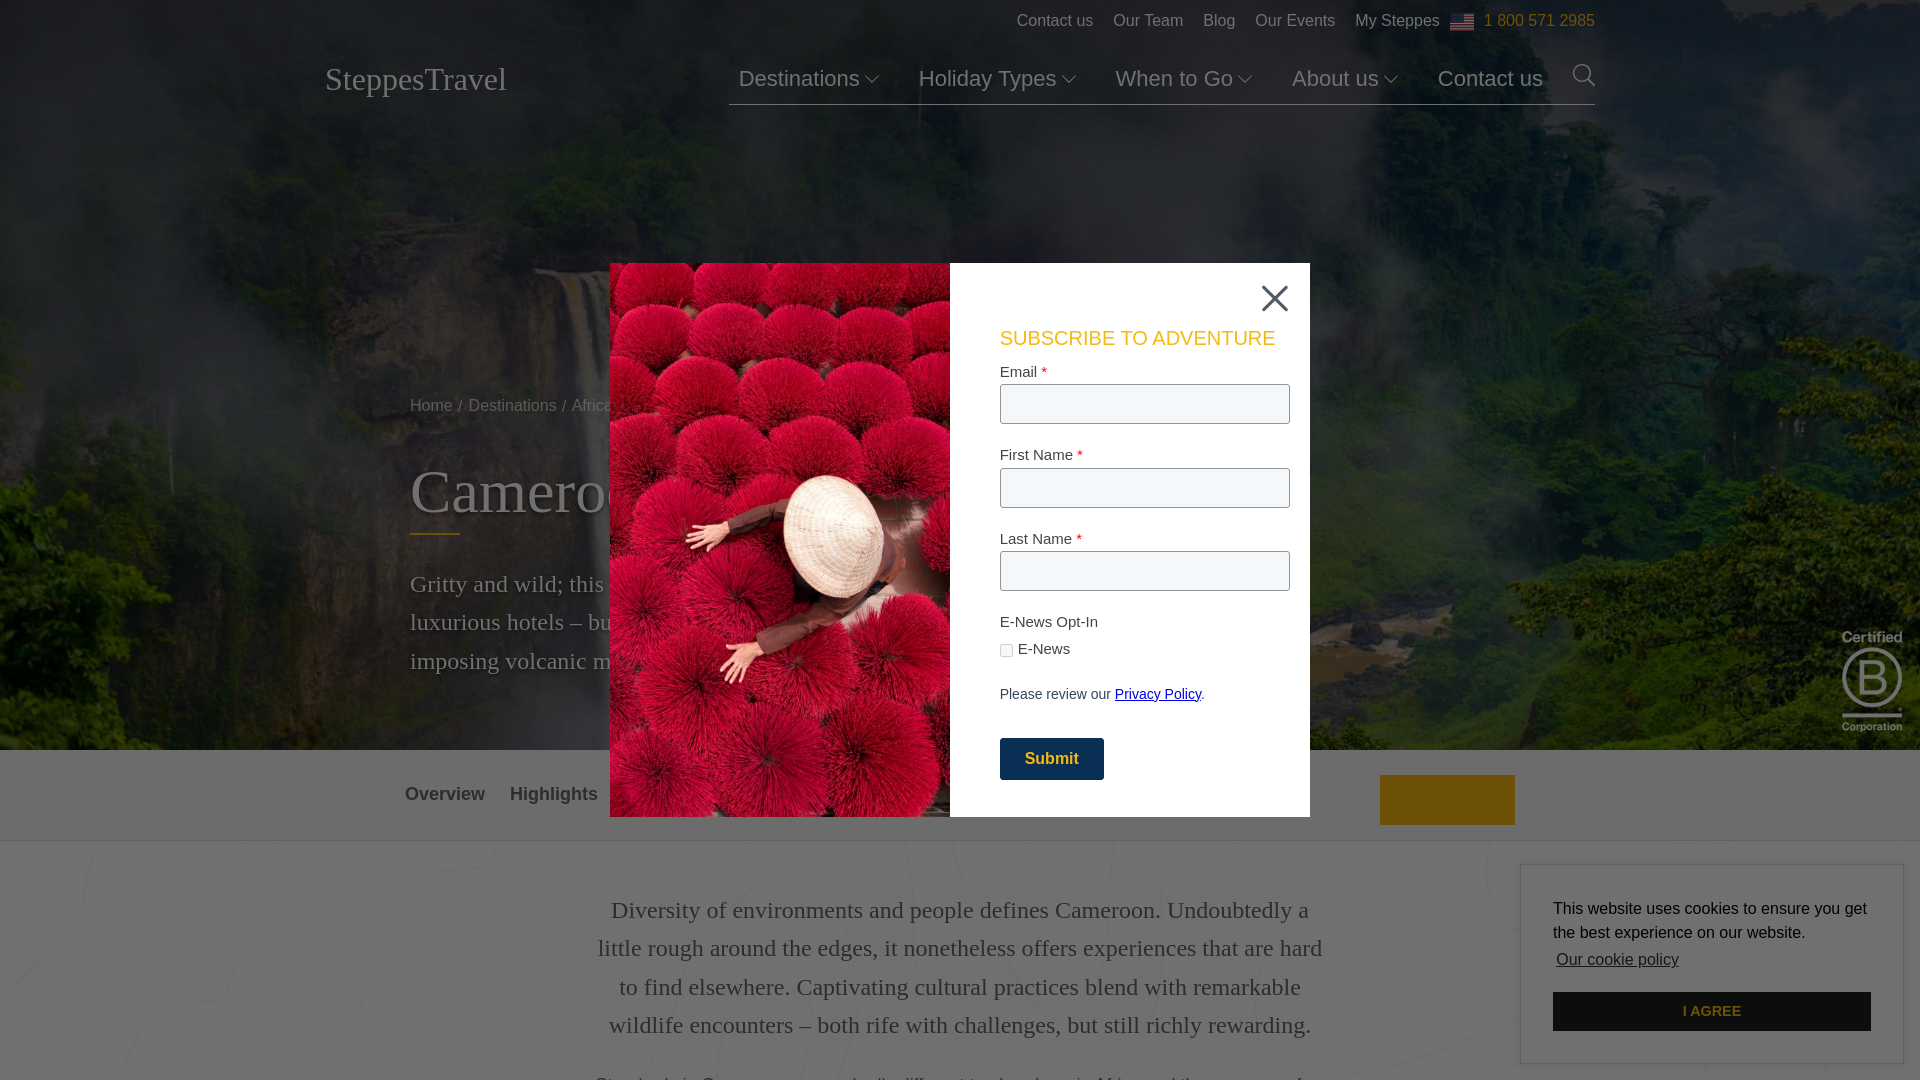  I want to click on When to Go, so click(1183, 79).